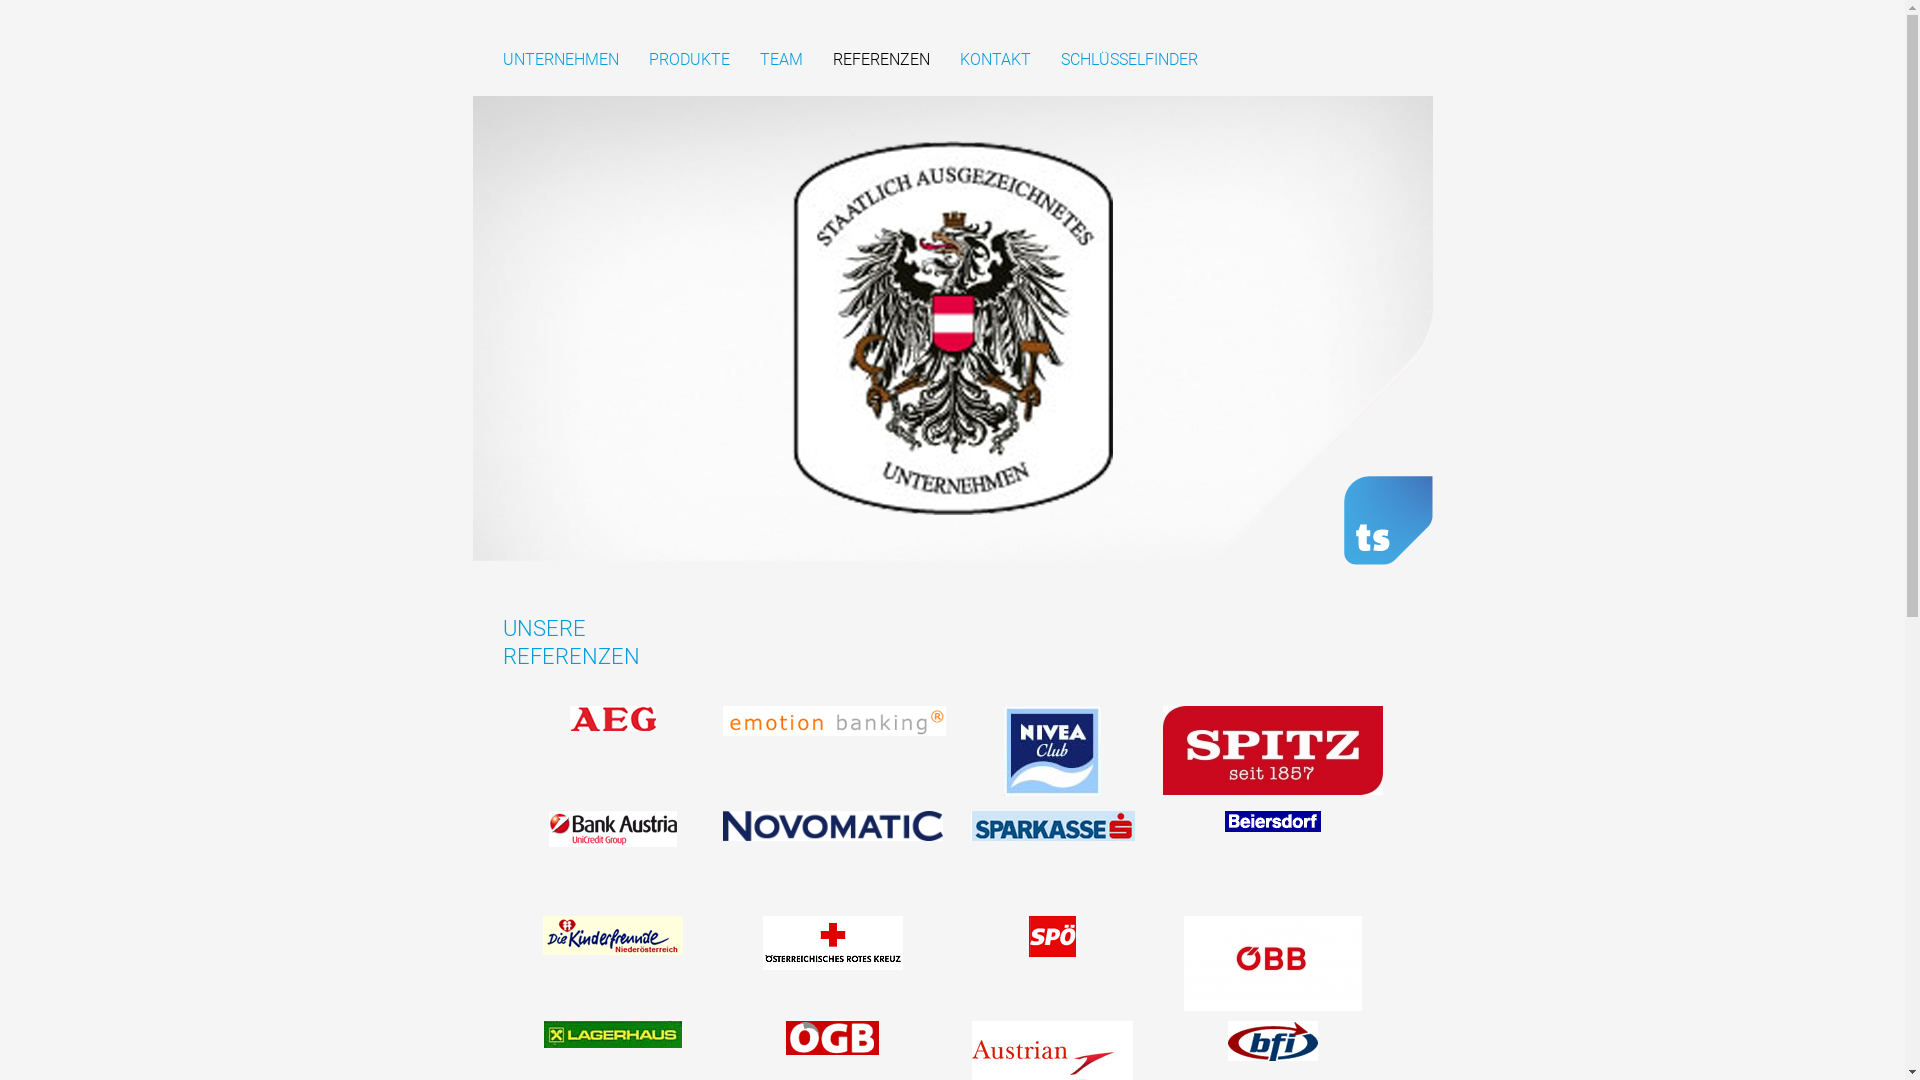 The width and height of the screenshot is (1920, 1080). I want to click on referenz, so click(612, 721).